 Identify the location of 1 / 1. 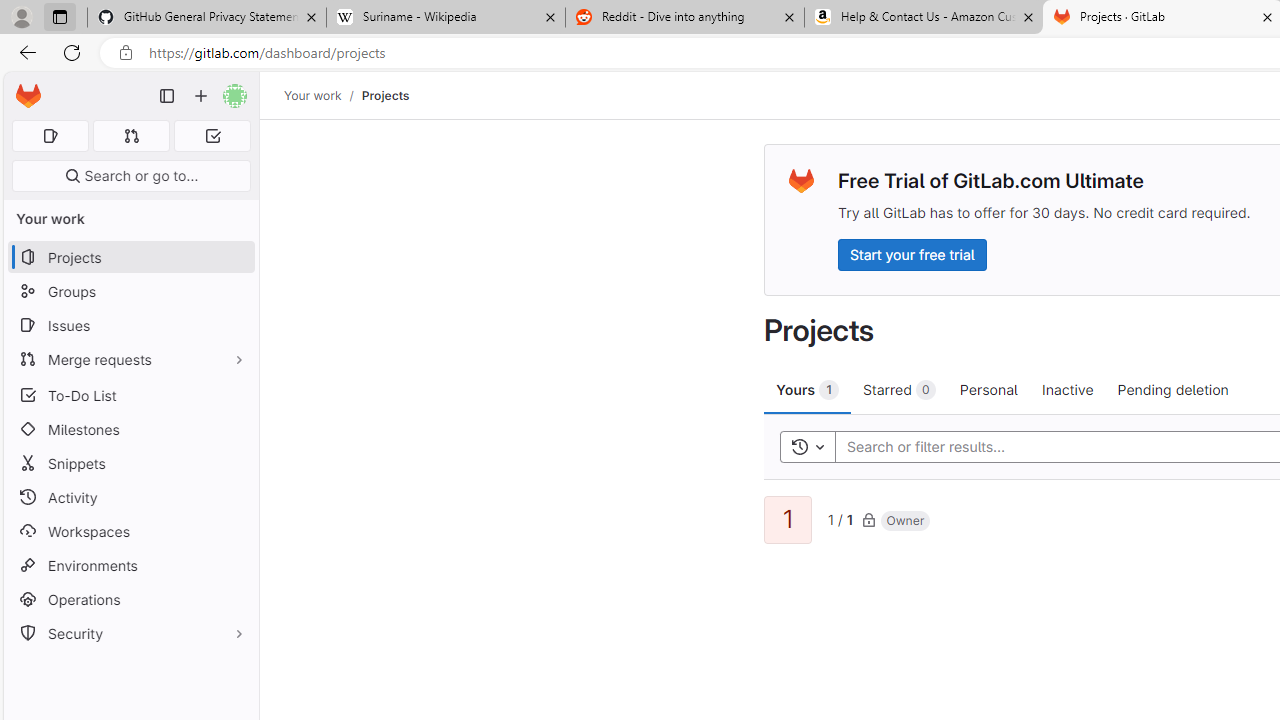
(840, 518).